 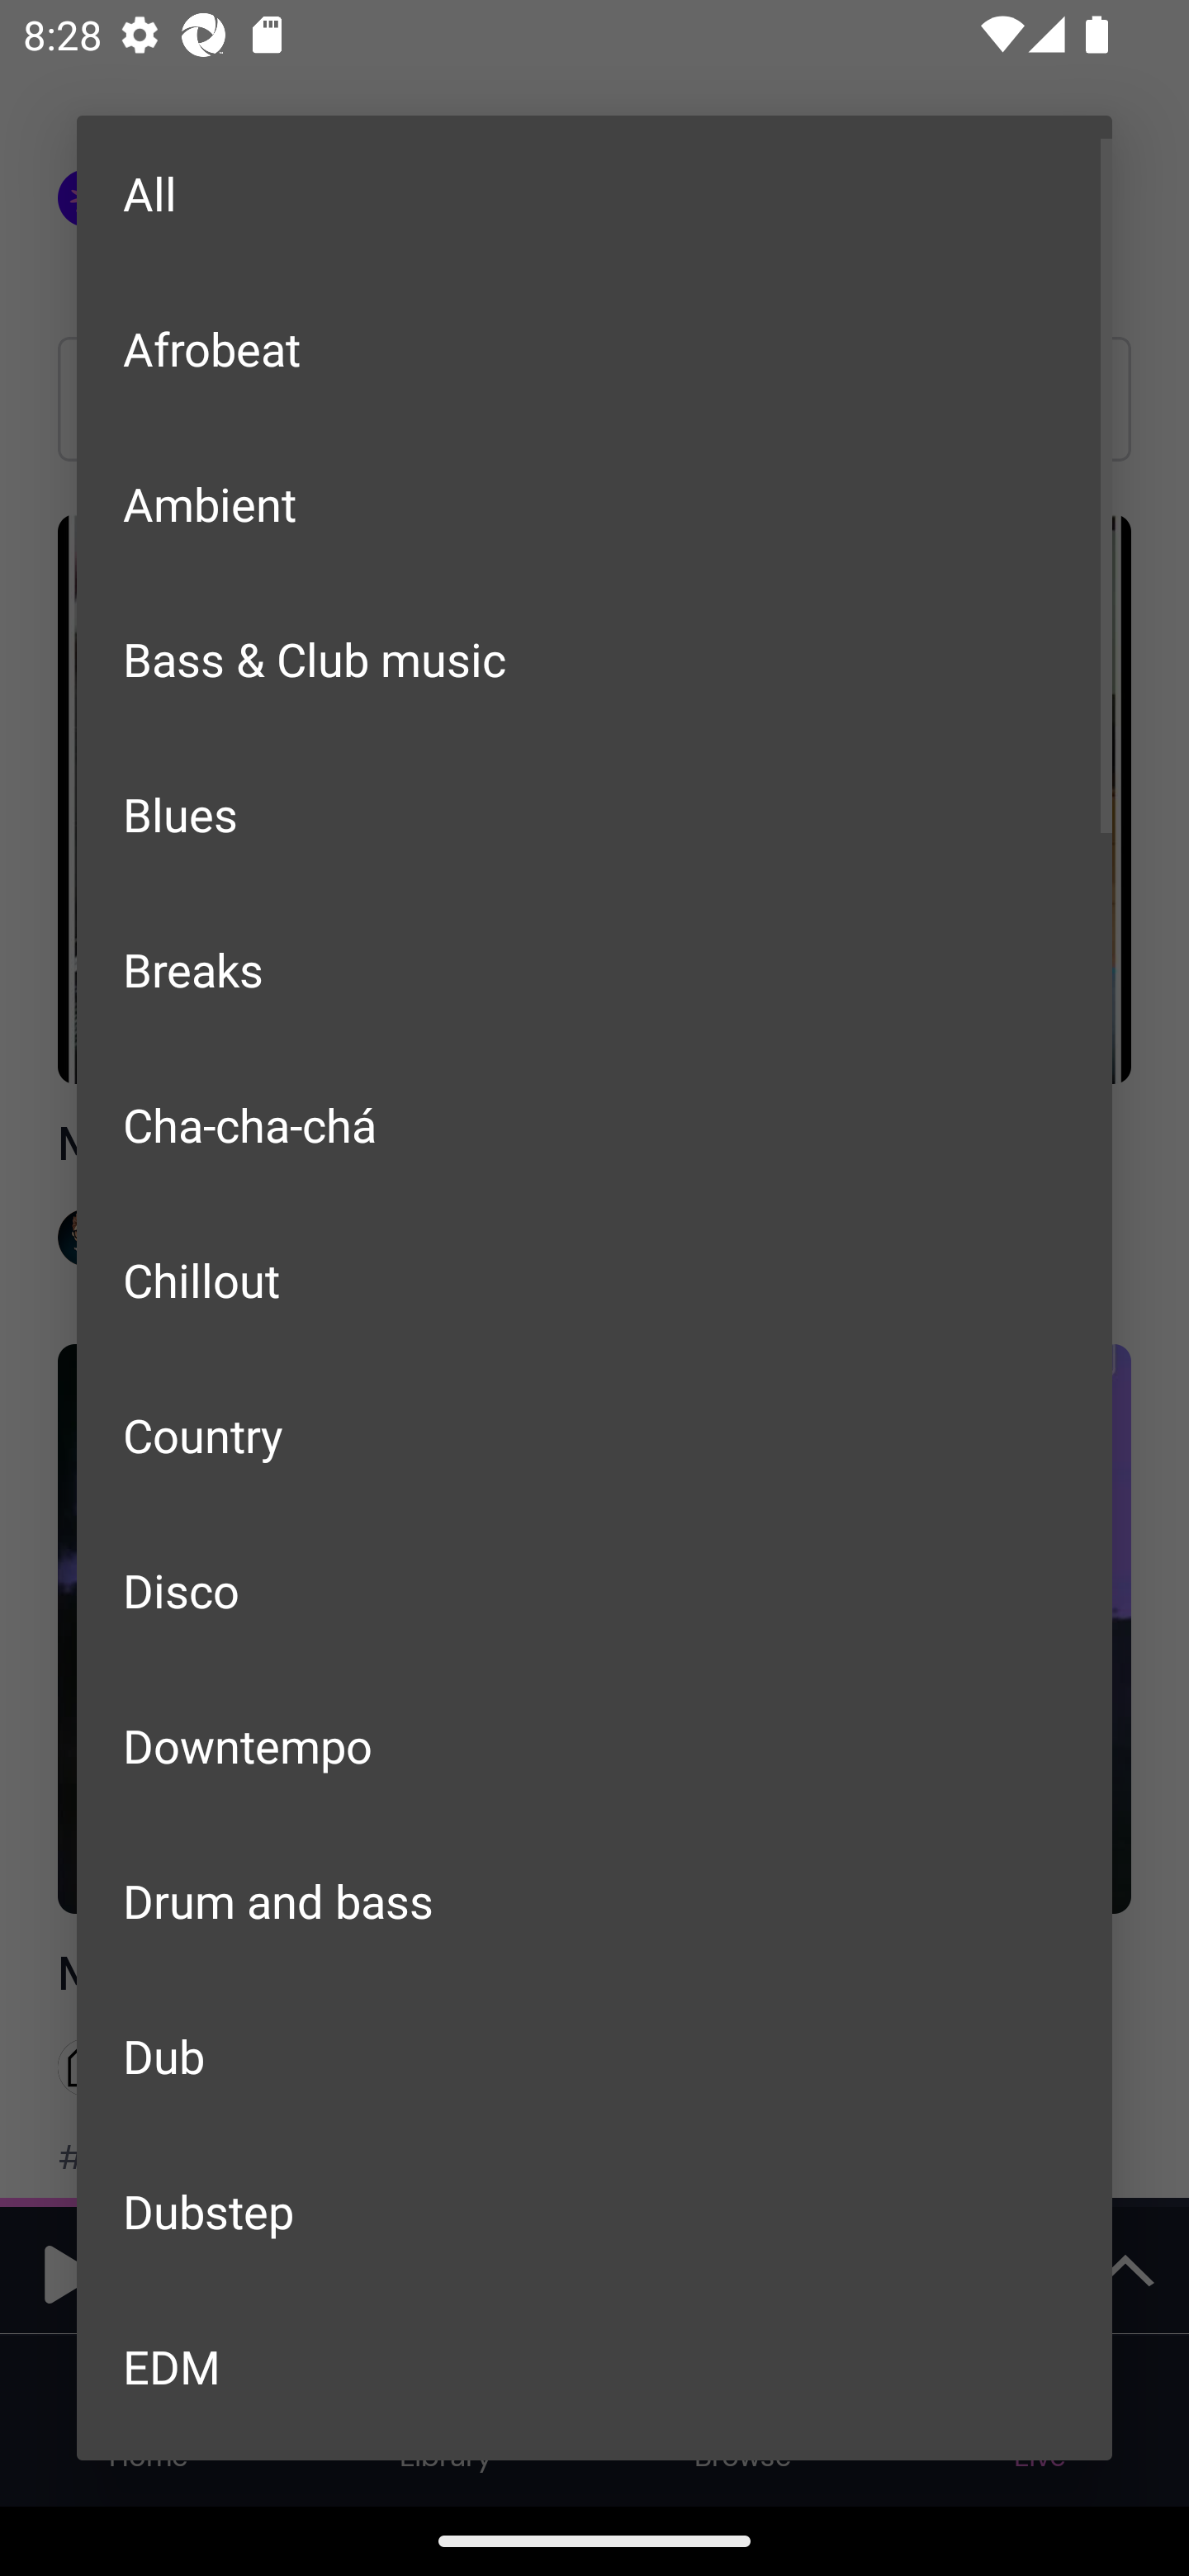 What do you see at coordinates (594, 1435) in the screenshot?
I see `Country` at bounding box center [594, 1435].